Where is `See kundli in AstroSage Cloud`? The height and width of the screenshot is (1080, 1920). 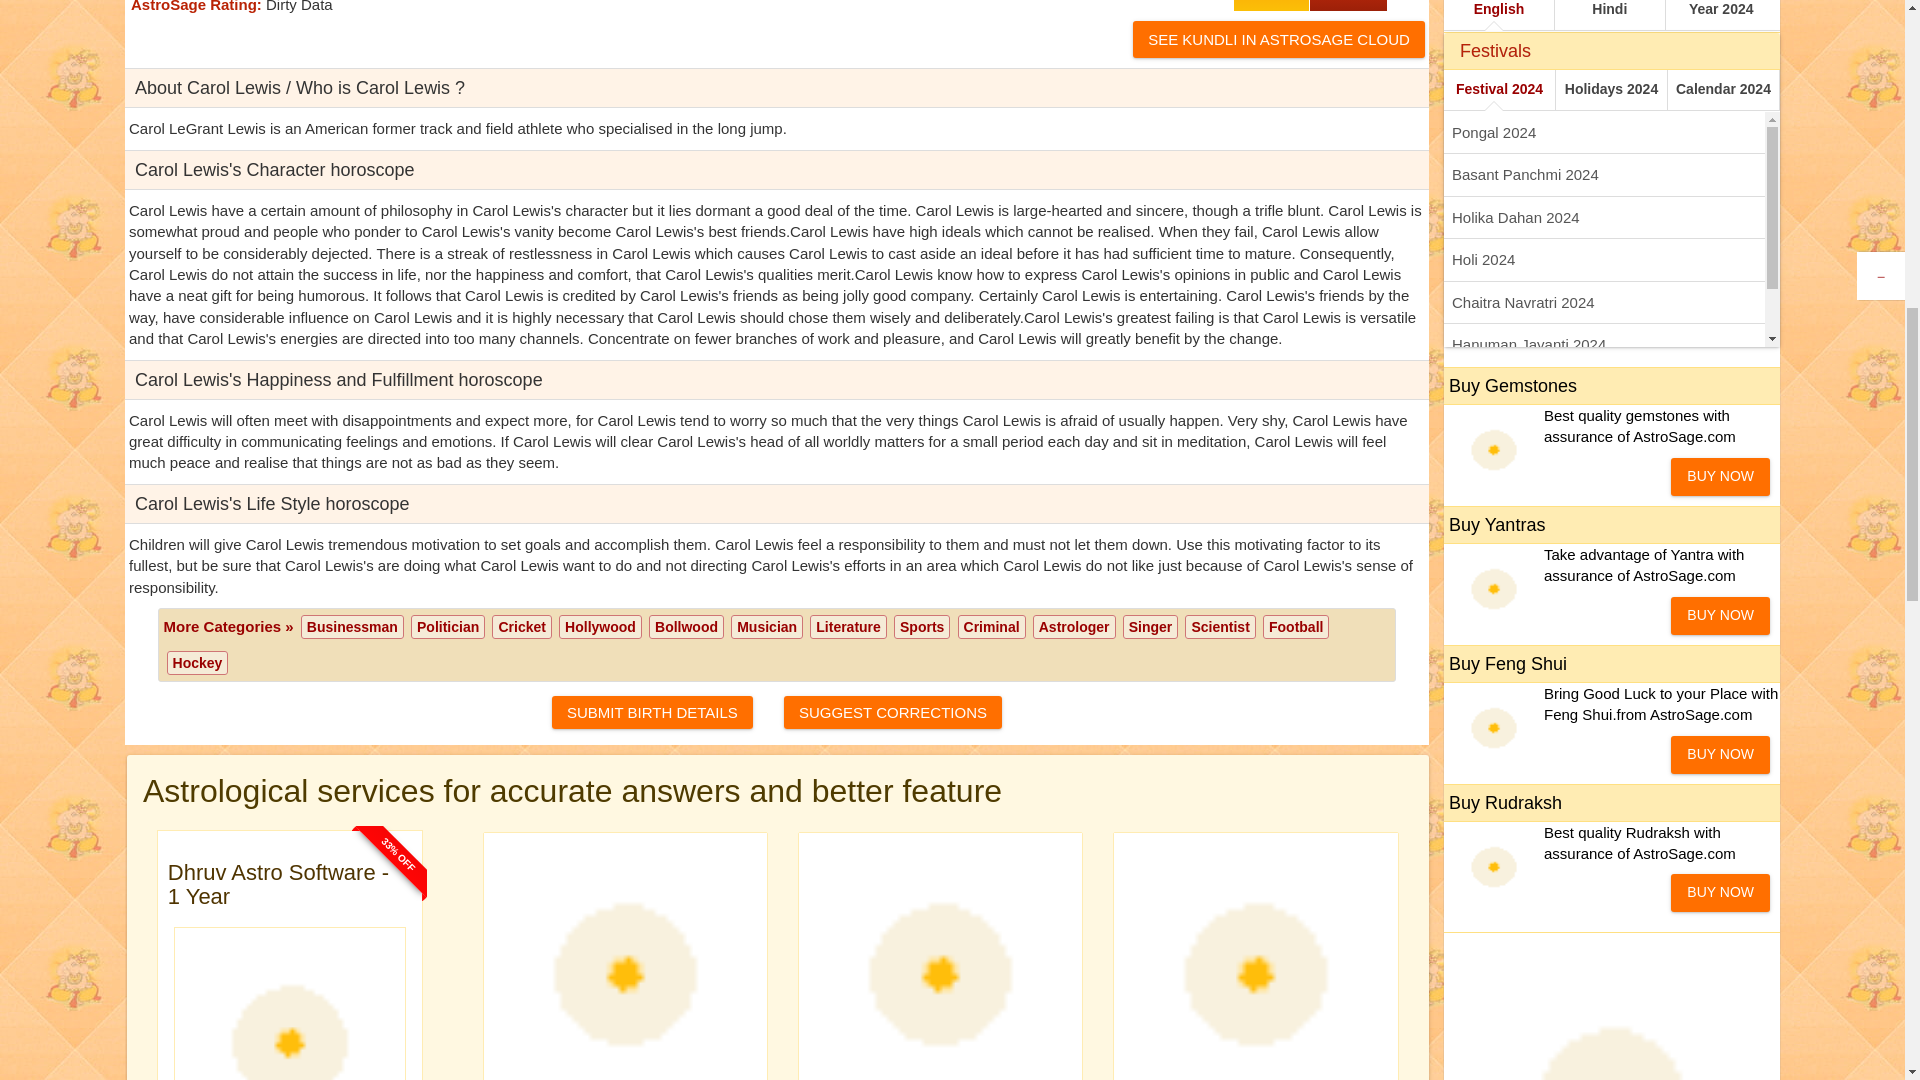
See kundli in AstroSage Cloud is located at coordinates (1278, 39).